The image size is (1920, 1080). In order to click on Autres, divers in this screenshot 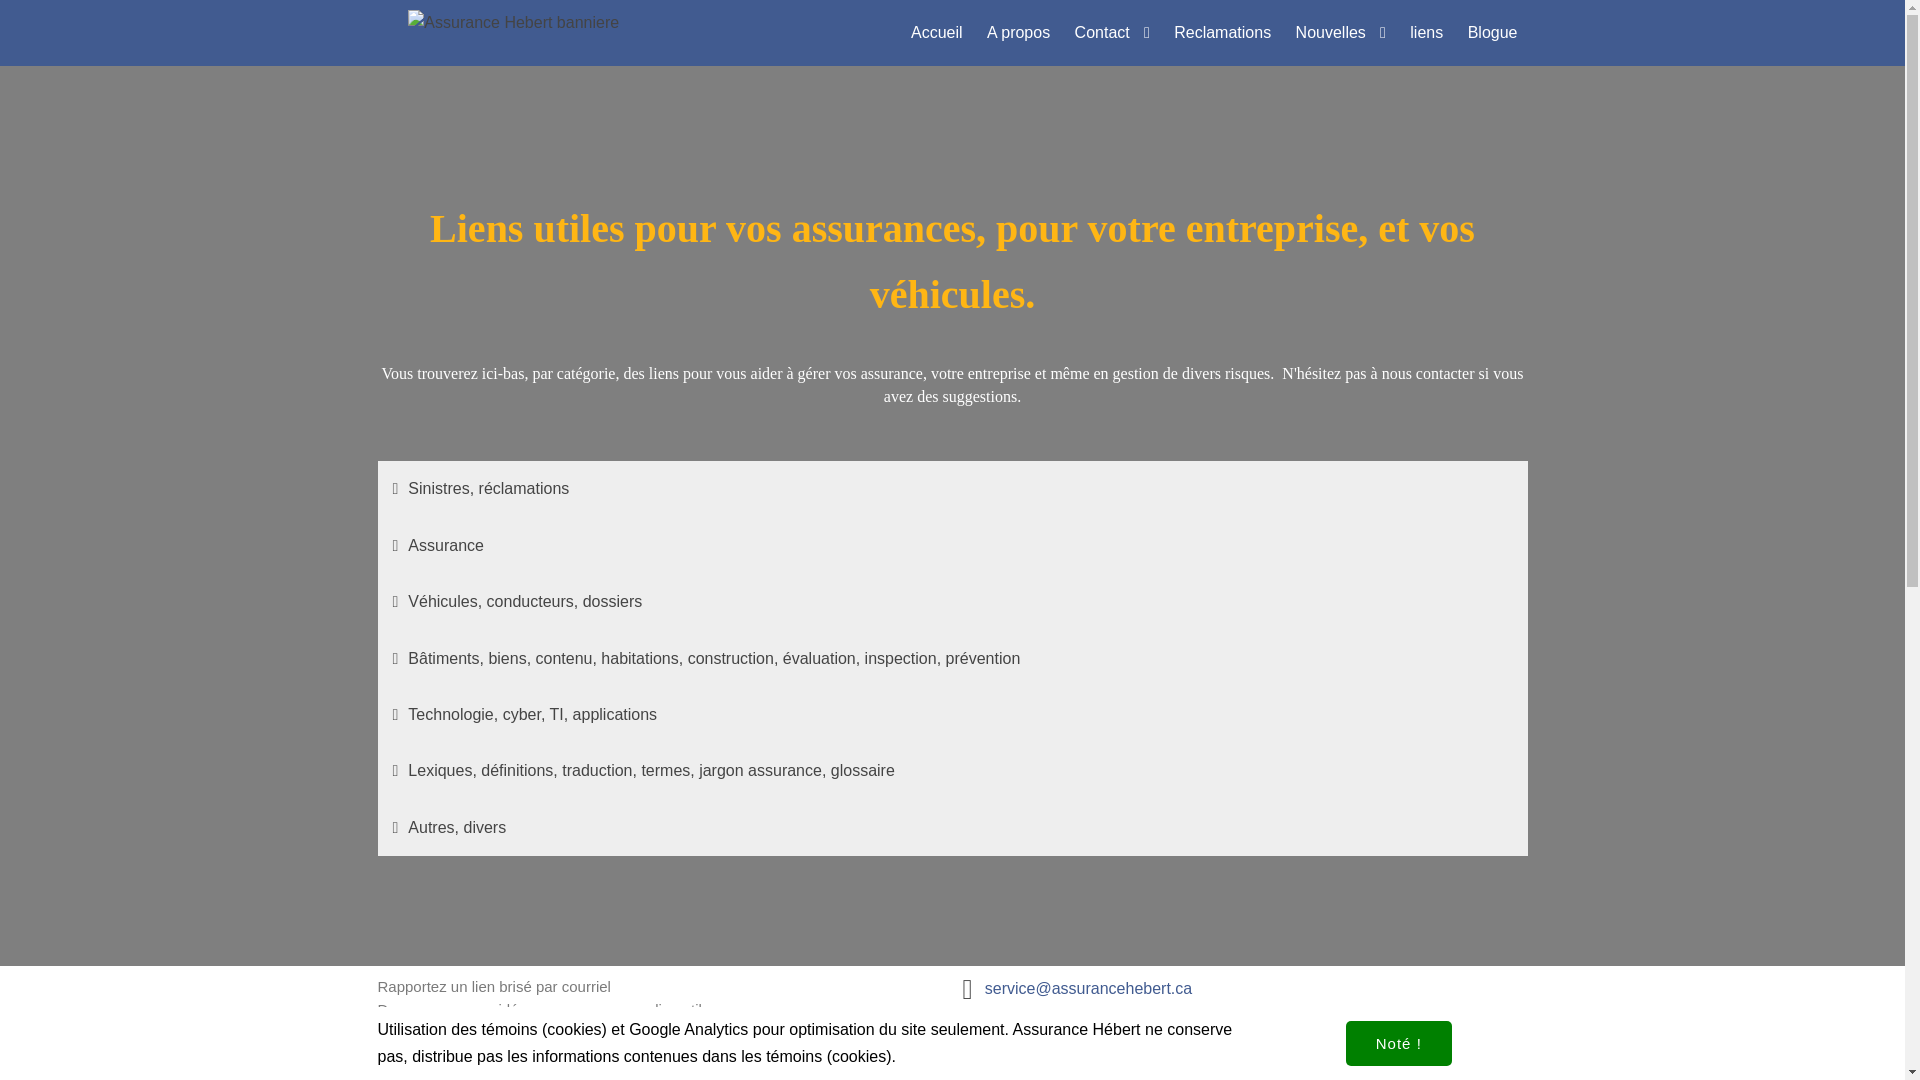, I will do `click(953, 828)`.